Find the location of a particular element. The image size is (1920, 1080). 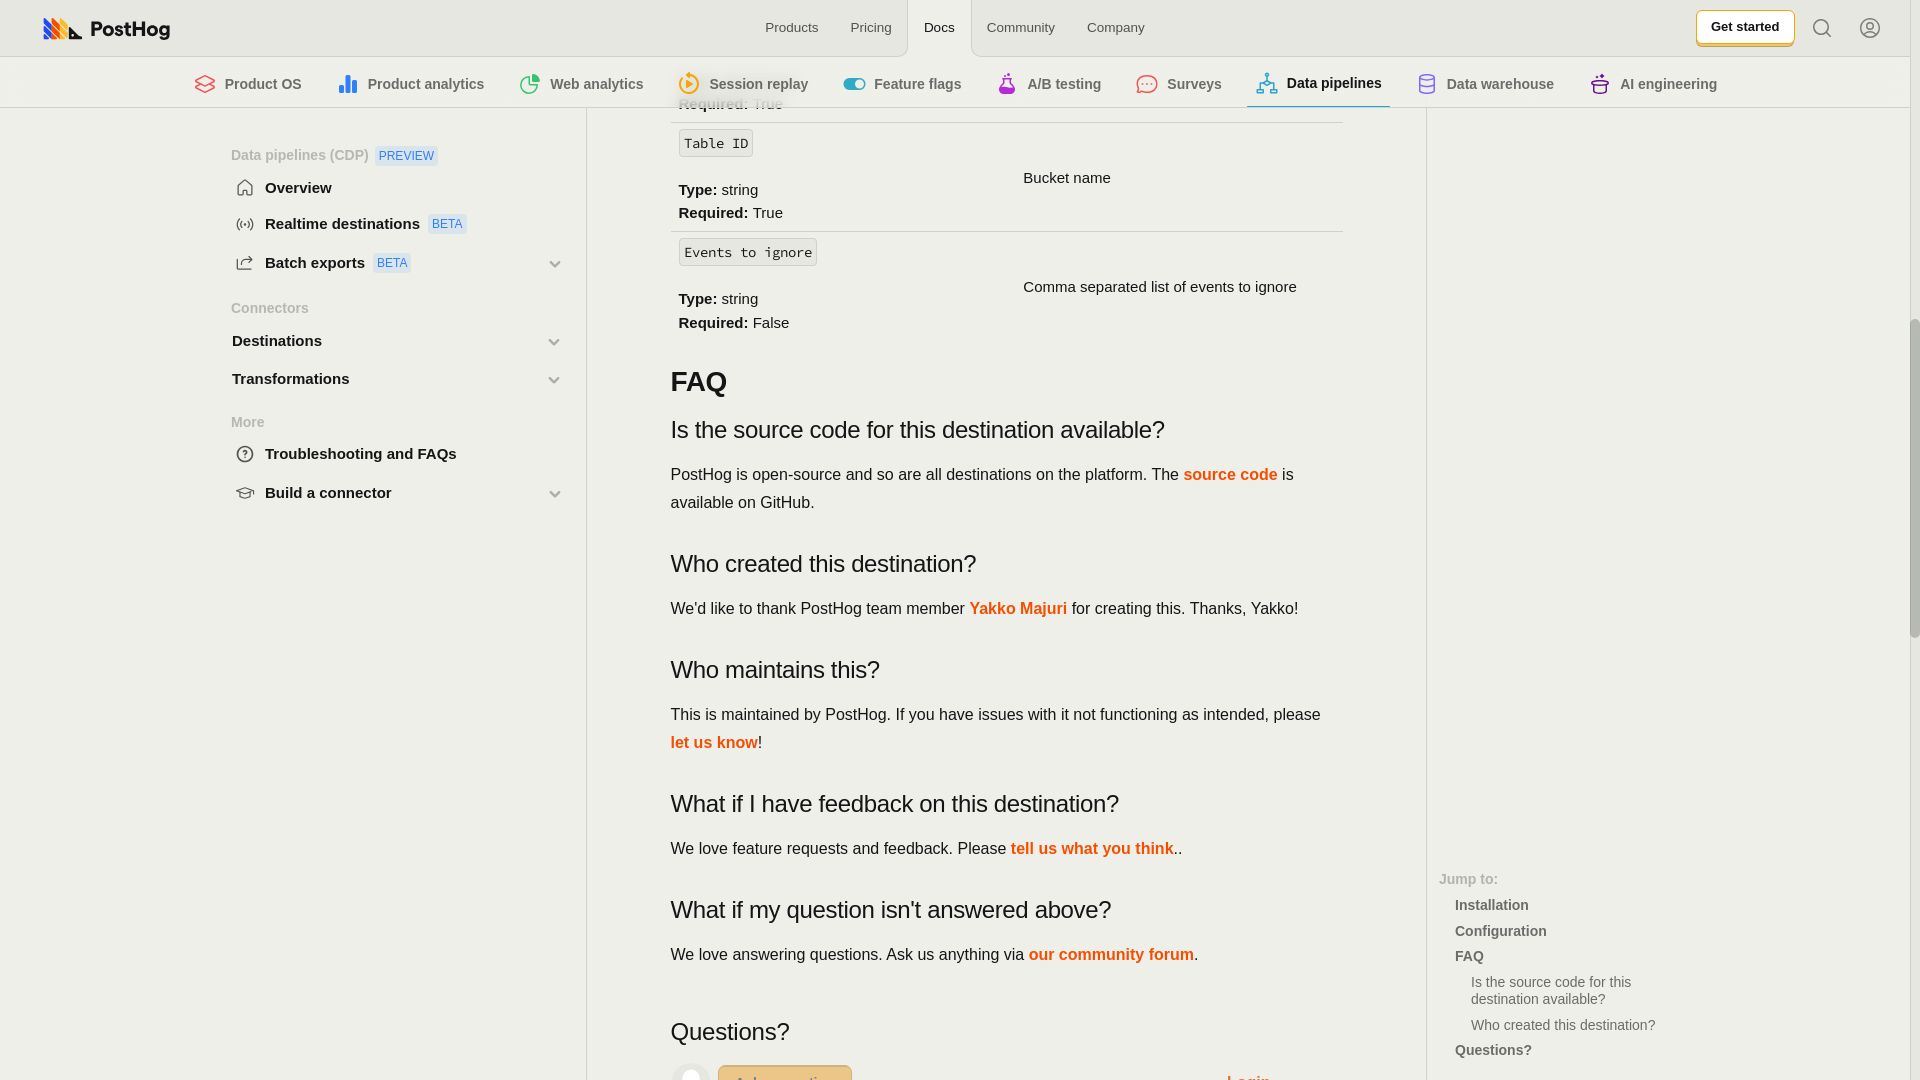

What if I have feedback on this destination? is located at coordinates (1006, 804).